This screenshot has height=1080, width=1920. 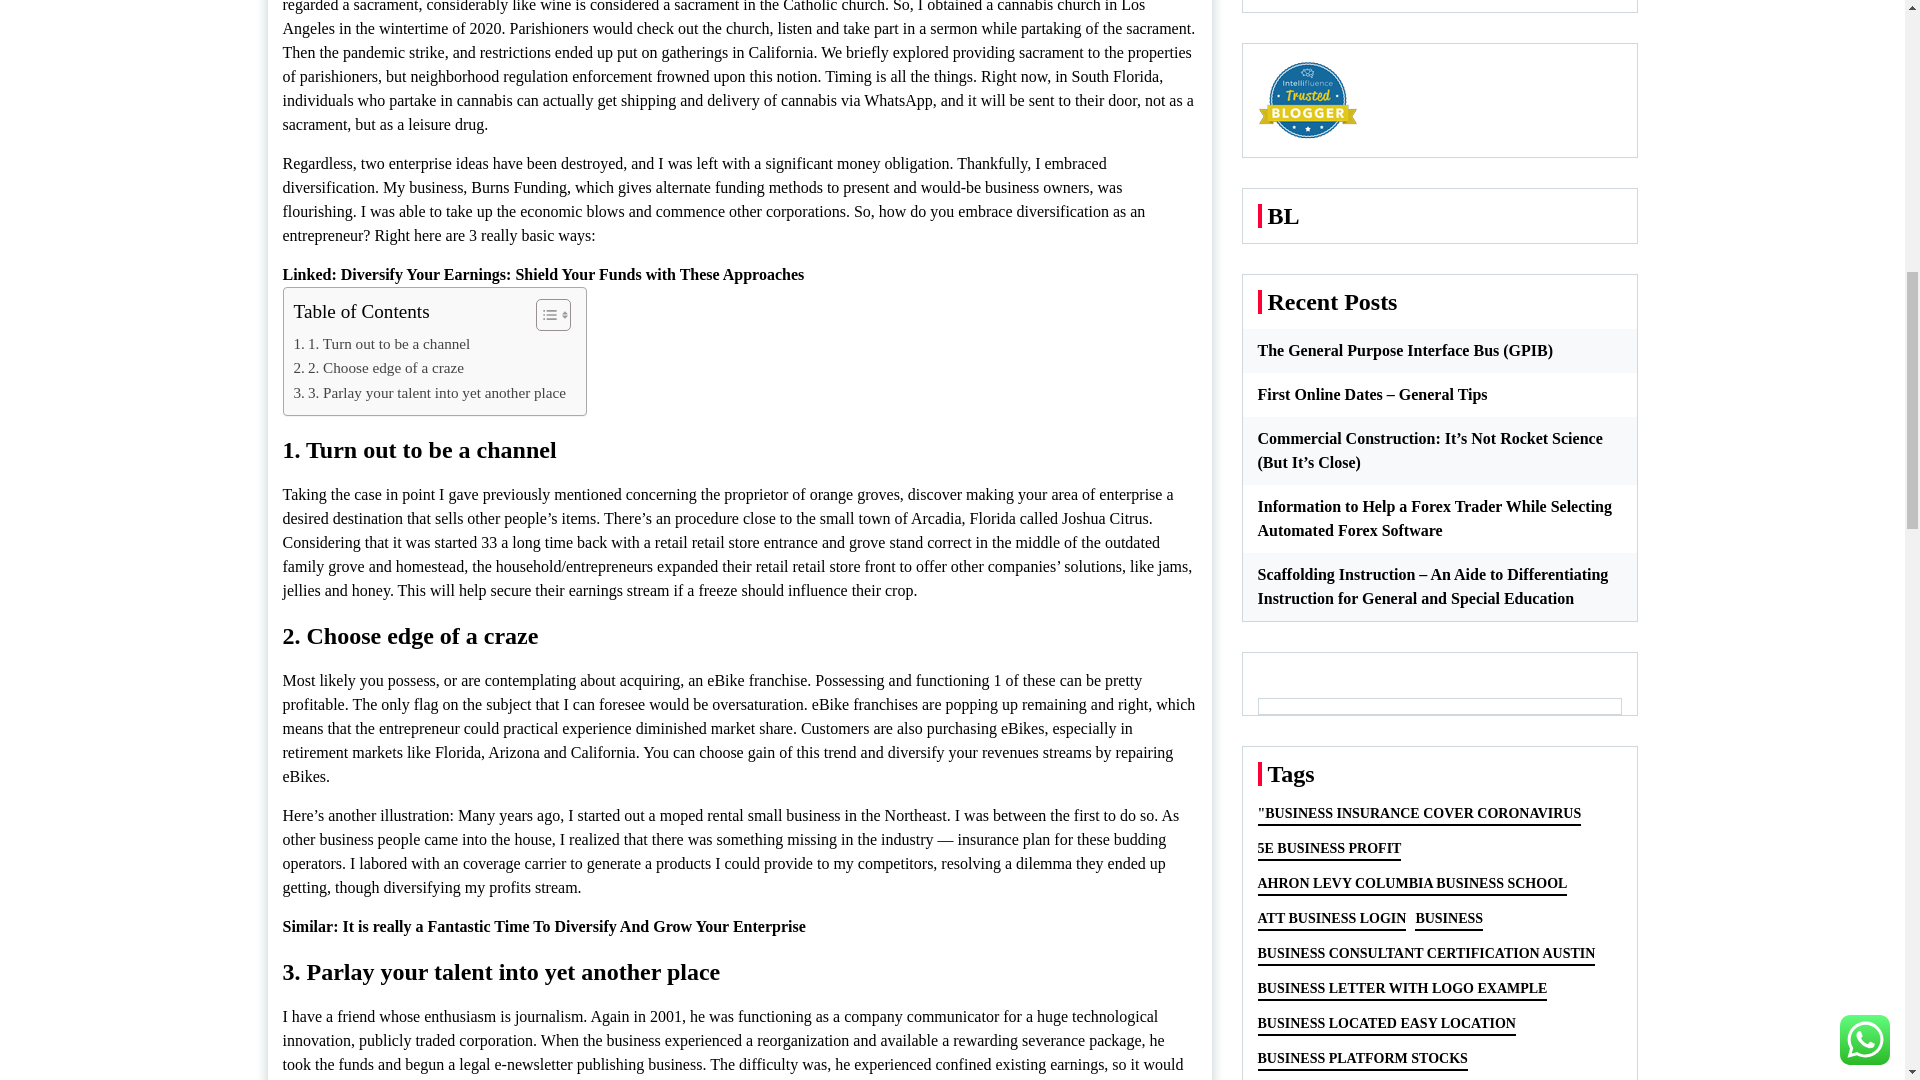 I want to click on 3. Parlay your talent into yet another place, so click(x=430, y=393).